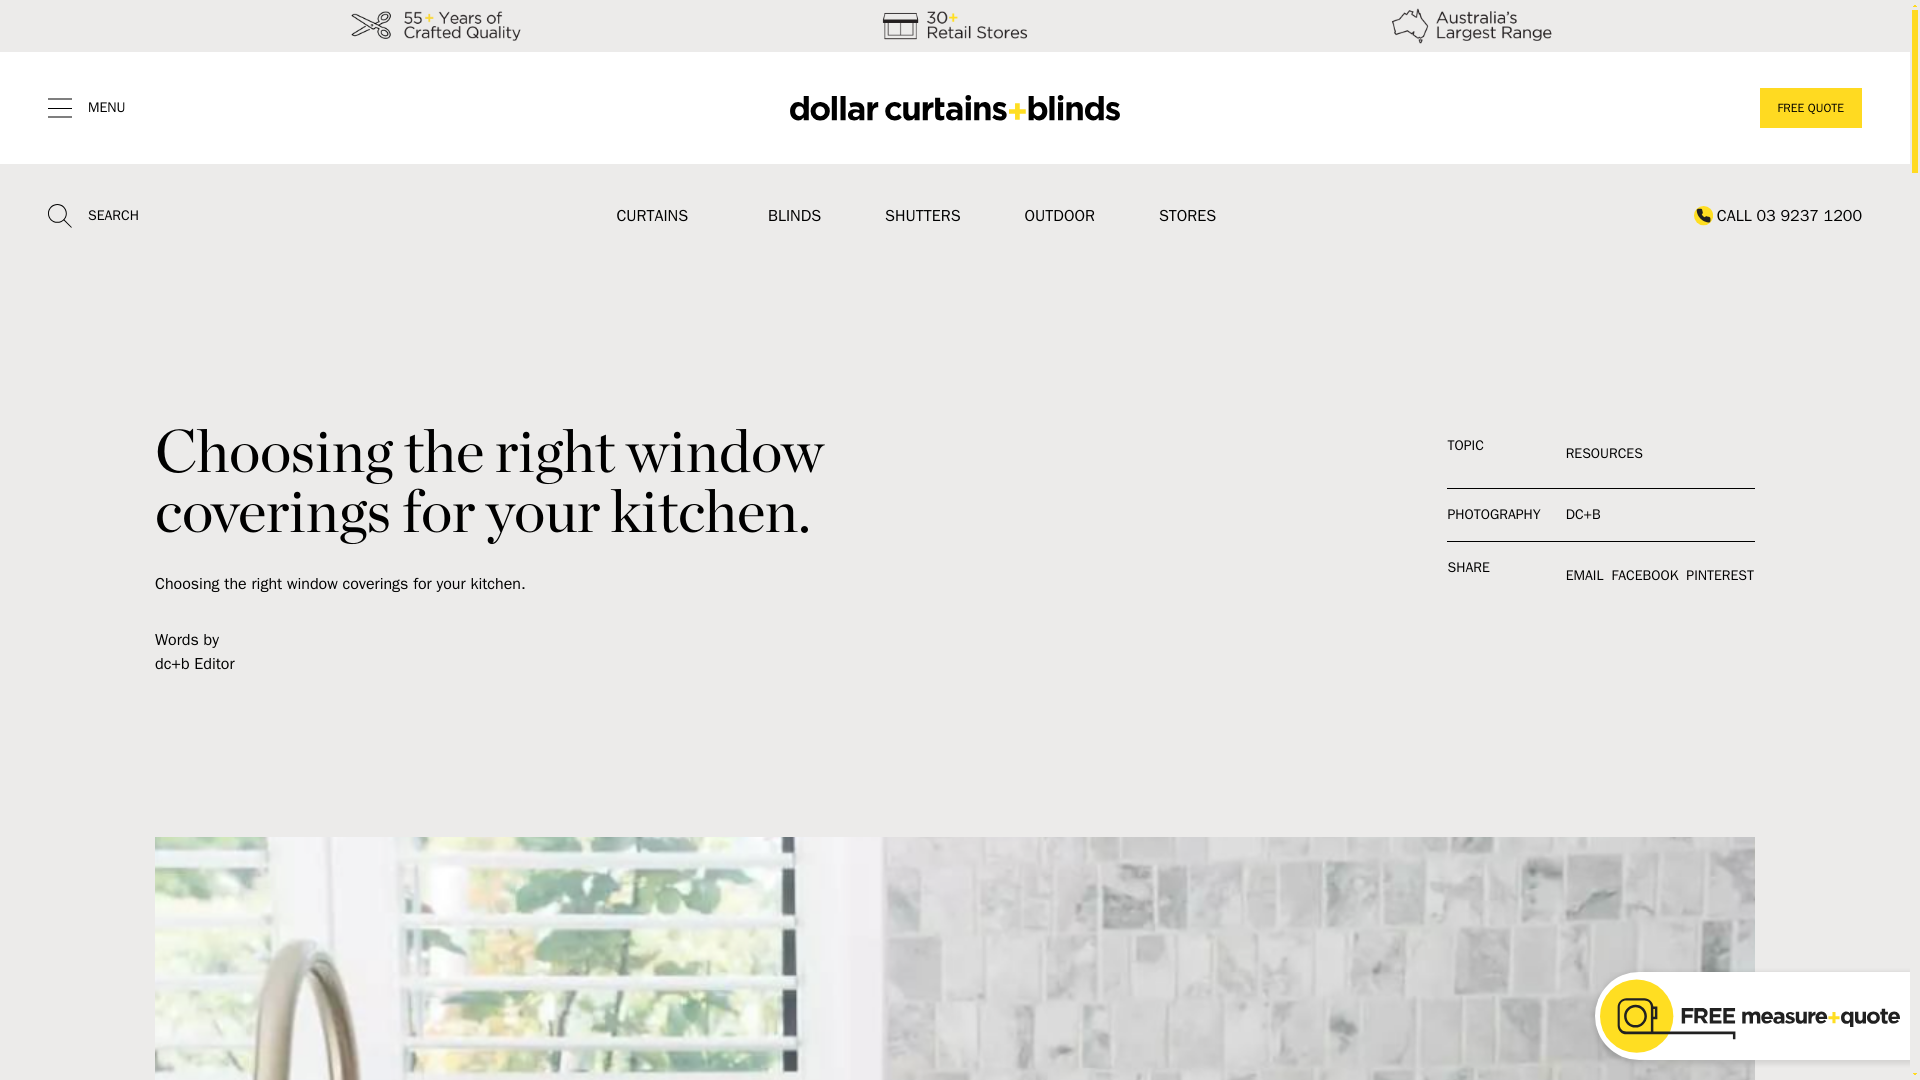 This screenshot has width=1920, height=1080. I want to click on MENU, so click(87, 108).